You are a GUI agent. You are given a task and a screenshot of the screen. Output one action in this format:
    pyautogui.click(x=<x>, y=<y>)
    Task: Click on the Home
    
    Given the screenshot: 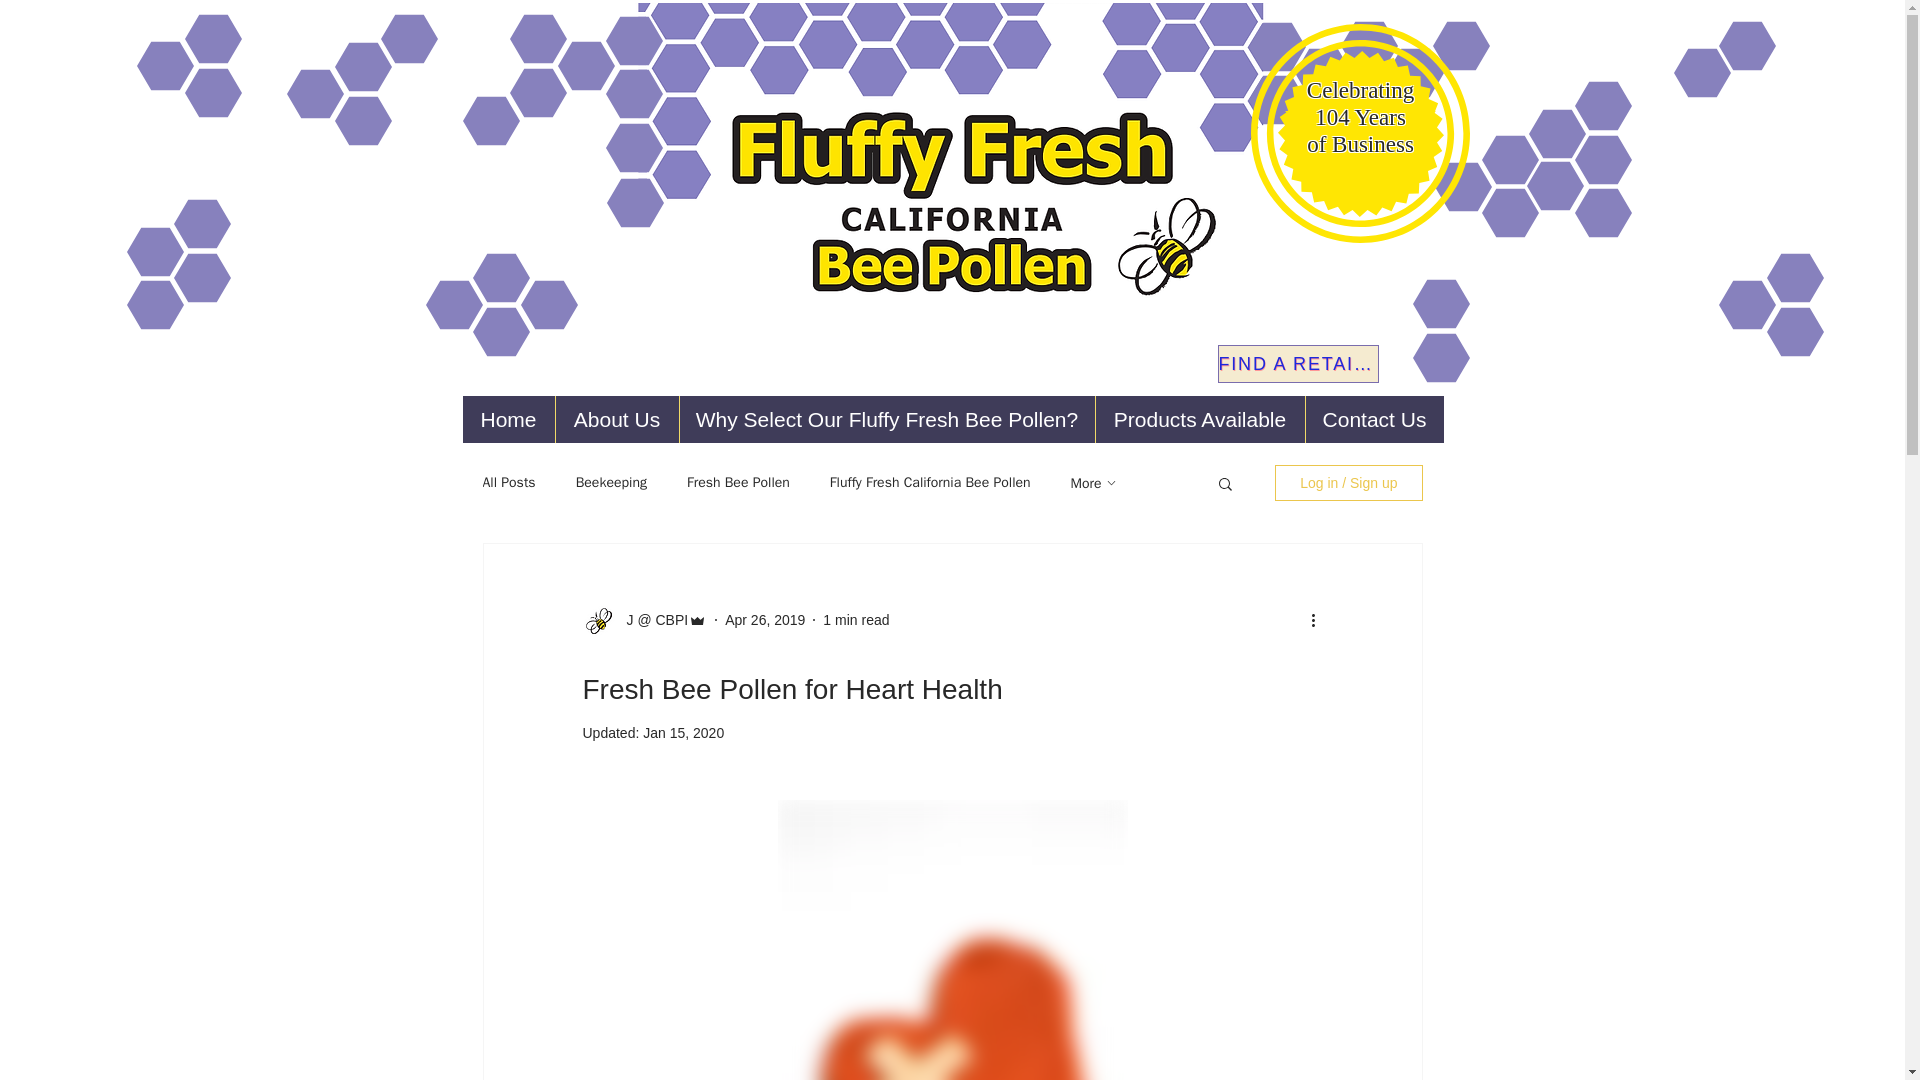 What is the action you would take?
    pyautogui.click(x=508, y=419)
    